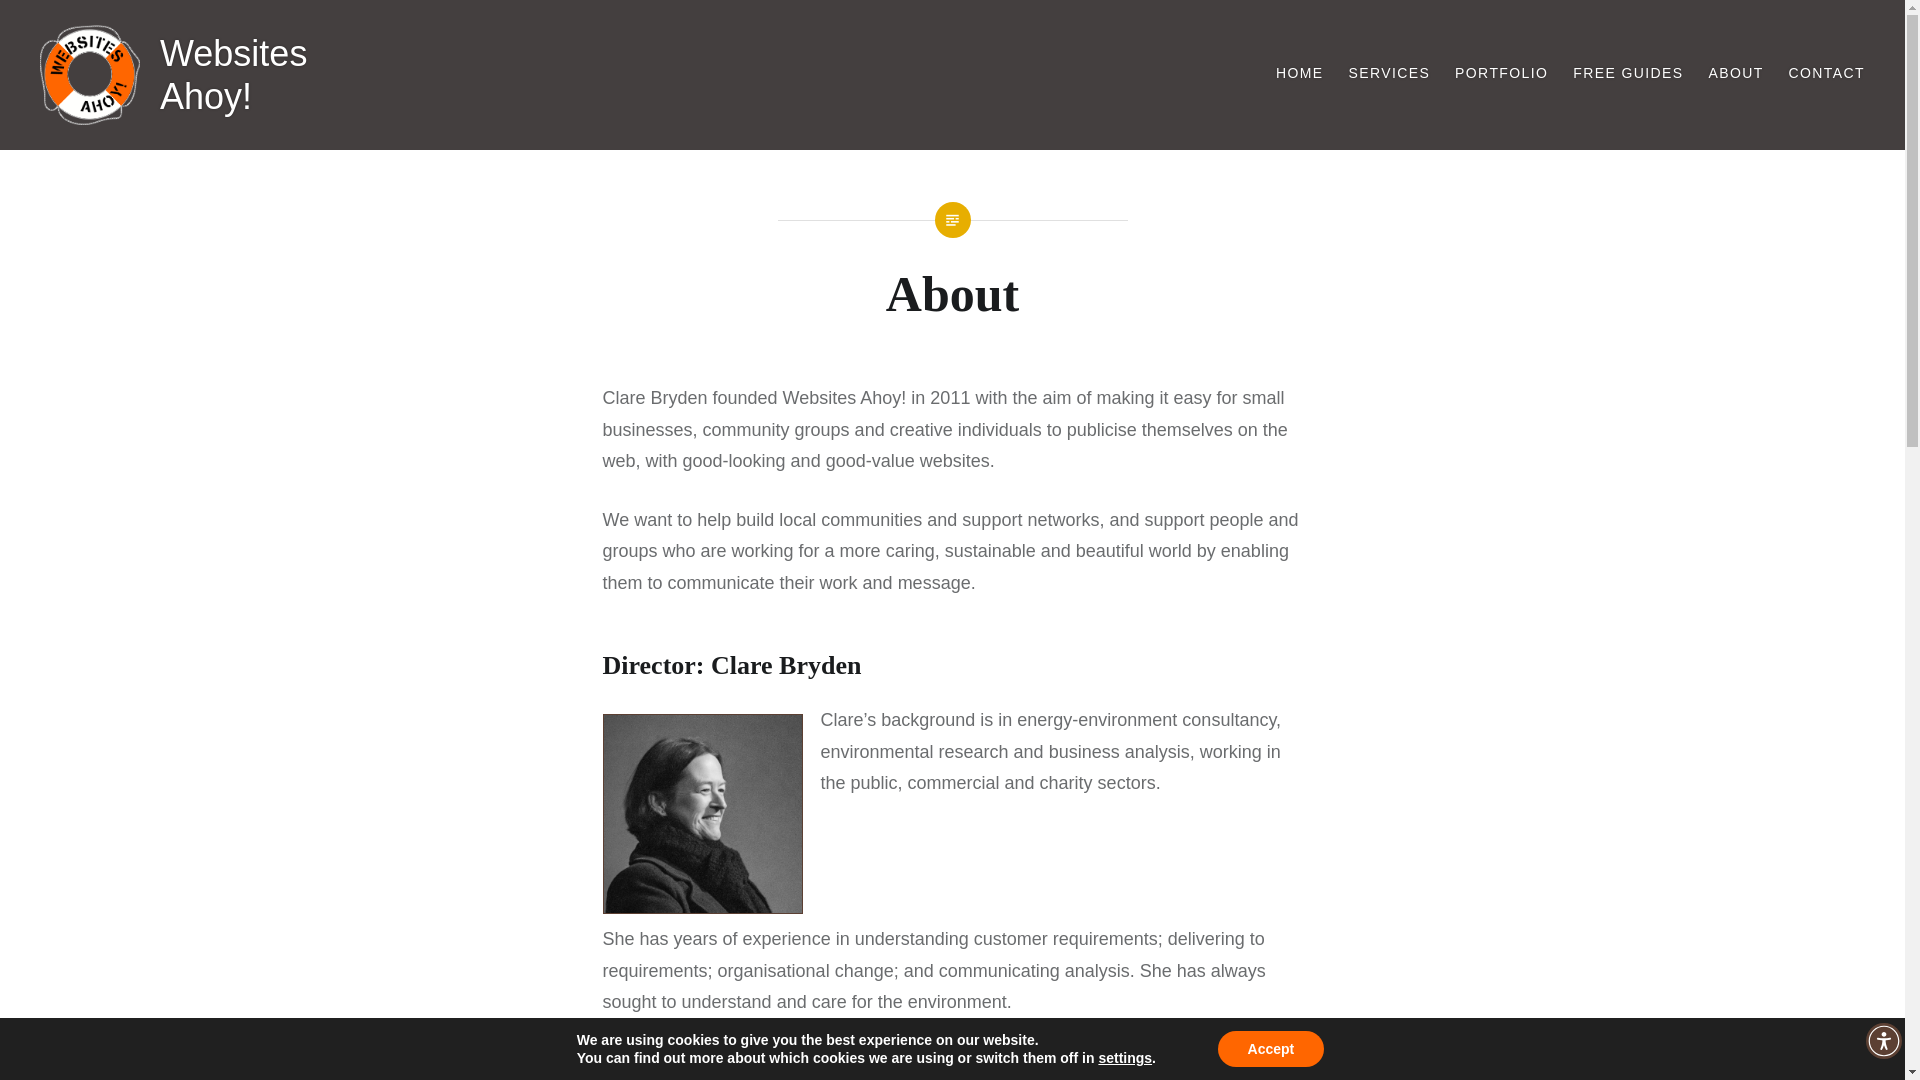 The width and height of the screenshot is (1920, 1080). Describe the element at coordinates (1300, 73) in the screenshot. I see `HOME` at that location.